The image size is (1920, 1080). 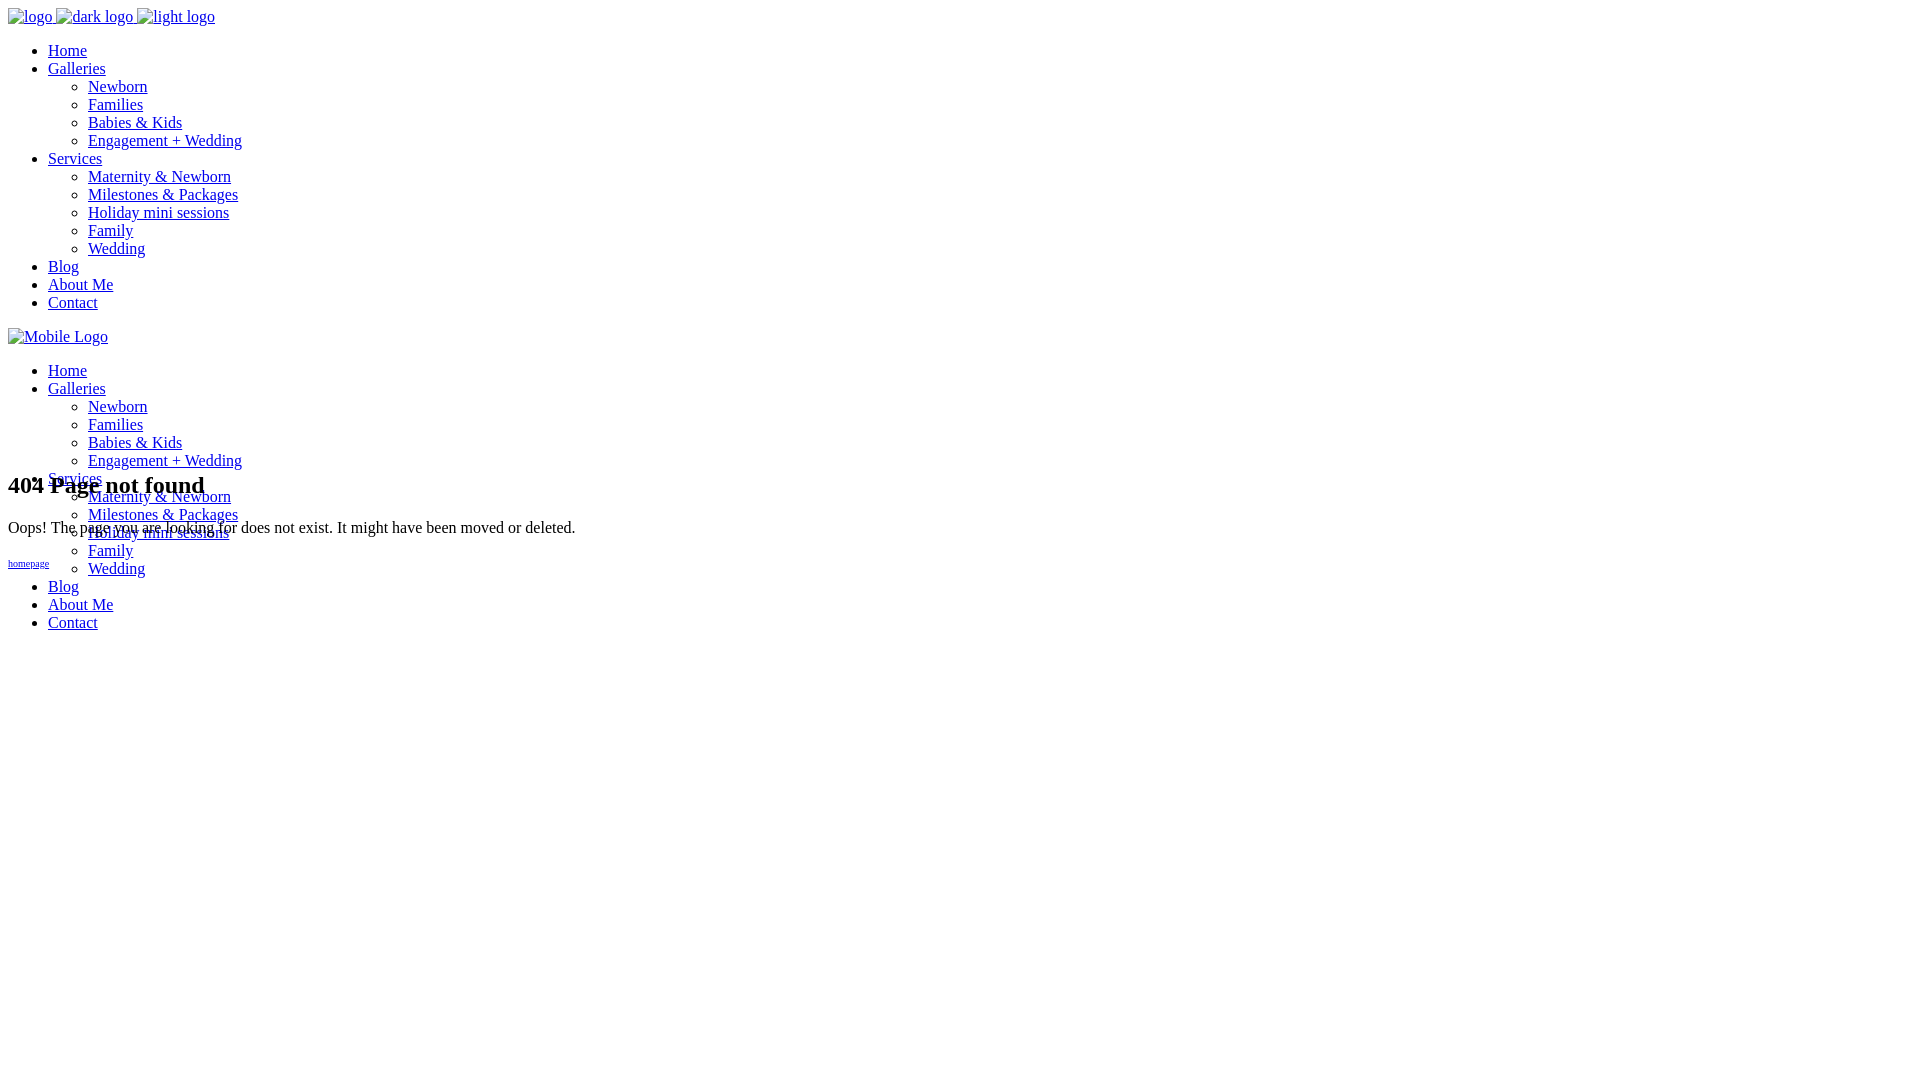 What do you see at coordinates (158, 532) in the screenshot?
I see `Holiday mini sessions` at bounding box center [158, 532].